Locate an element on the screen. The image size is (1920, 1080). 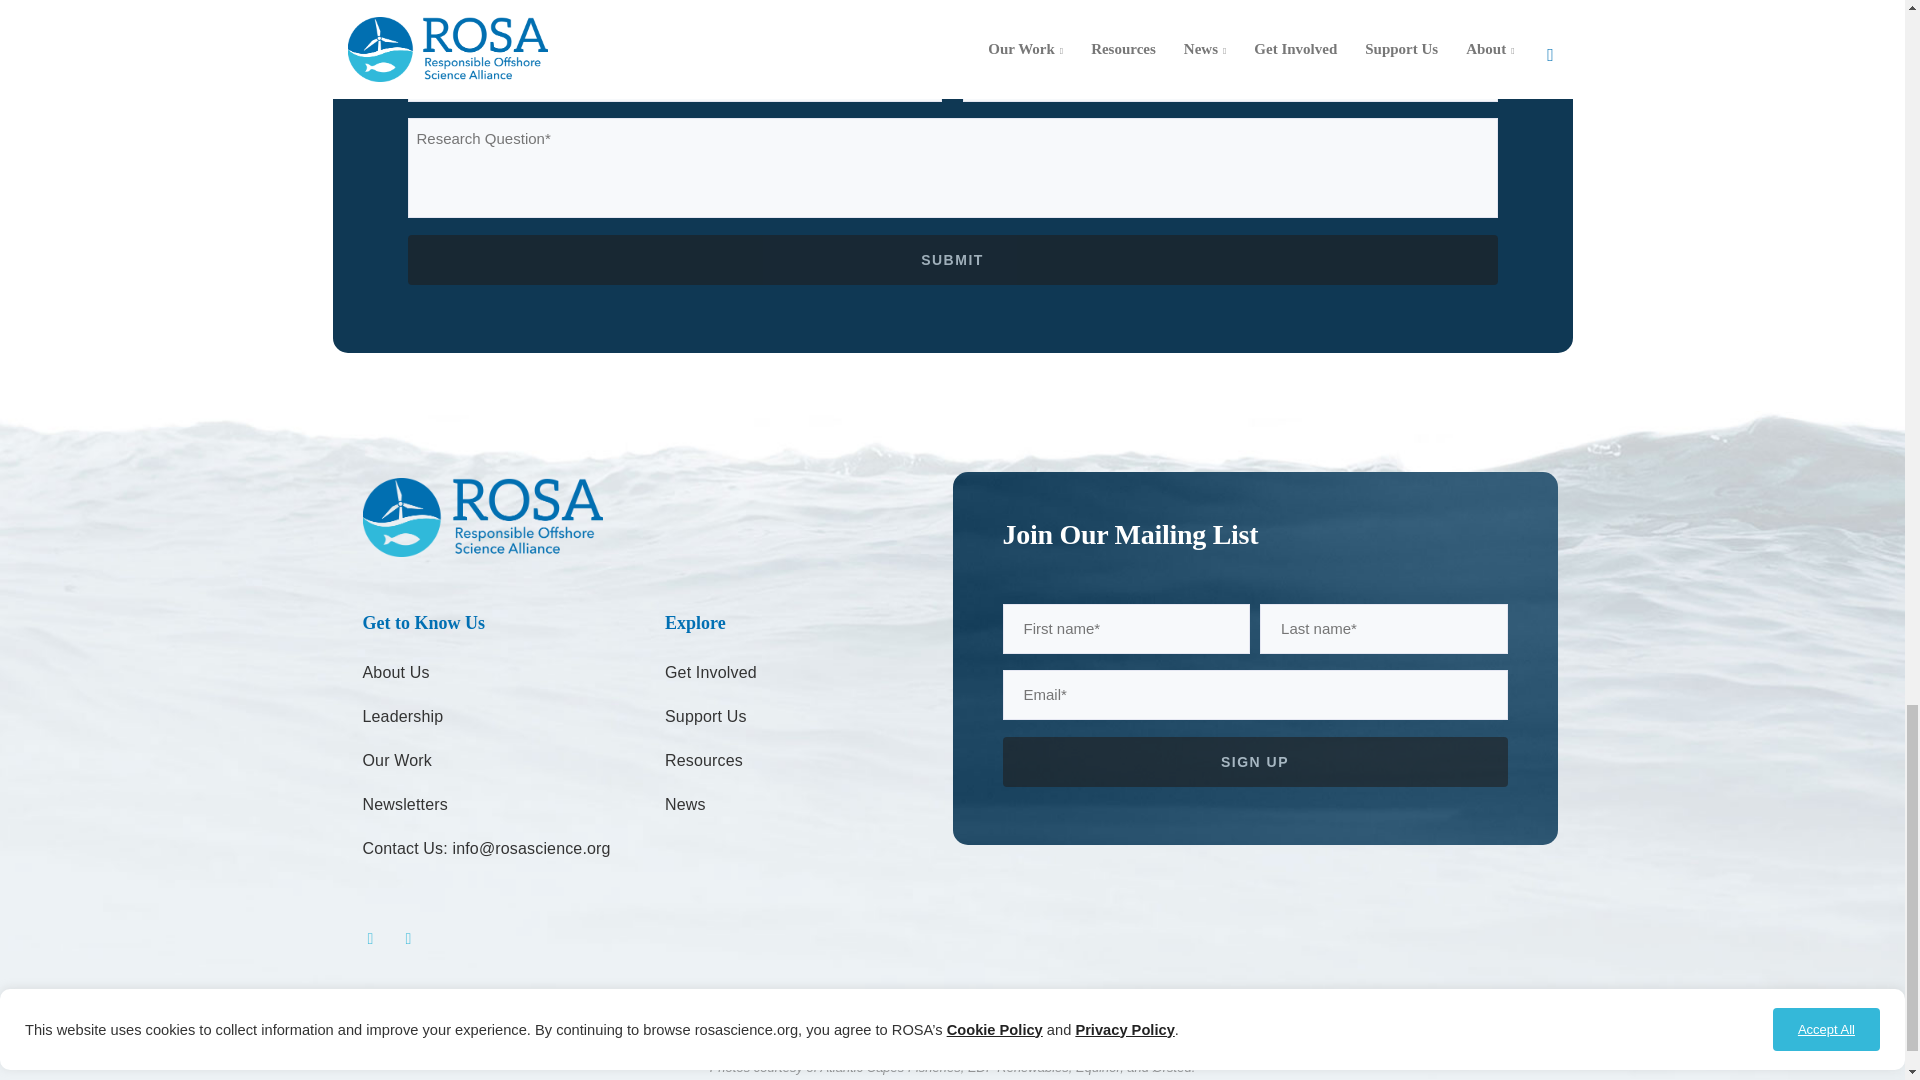
Leadership is located at coordinates (402, 716).